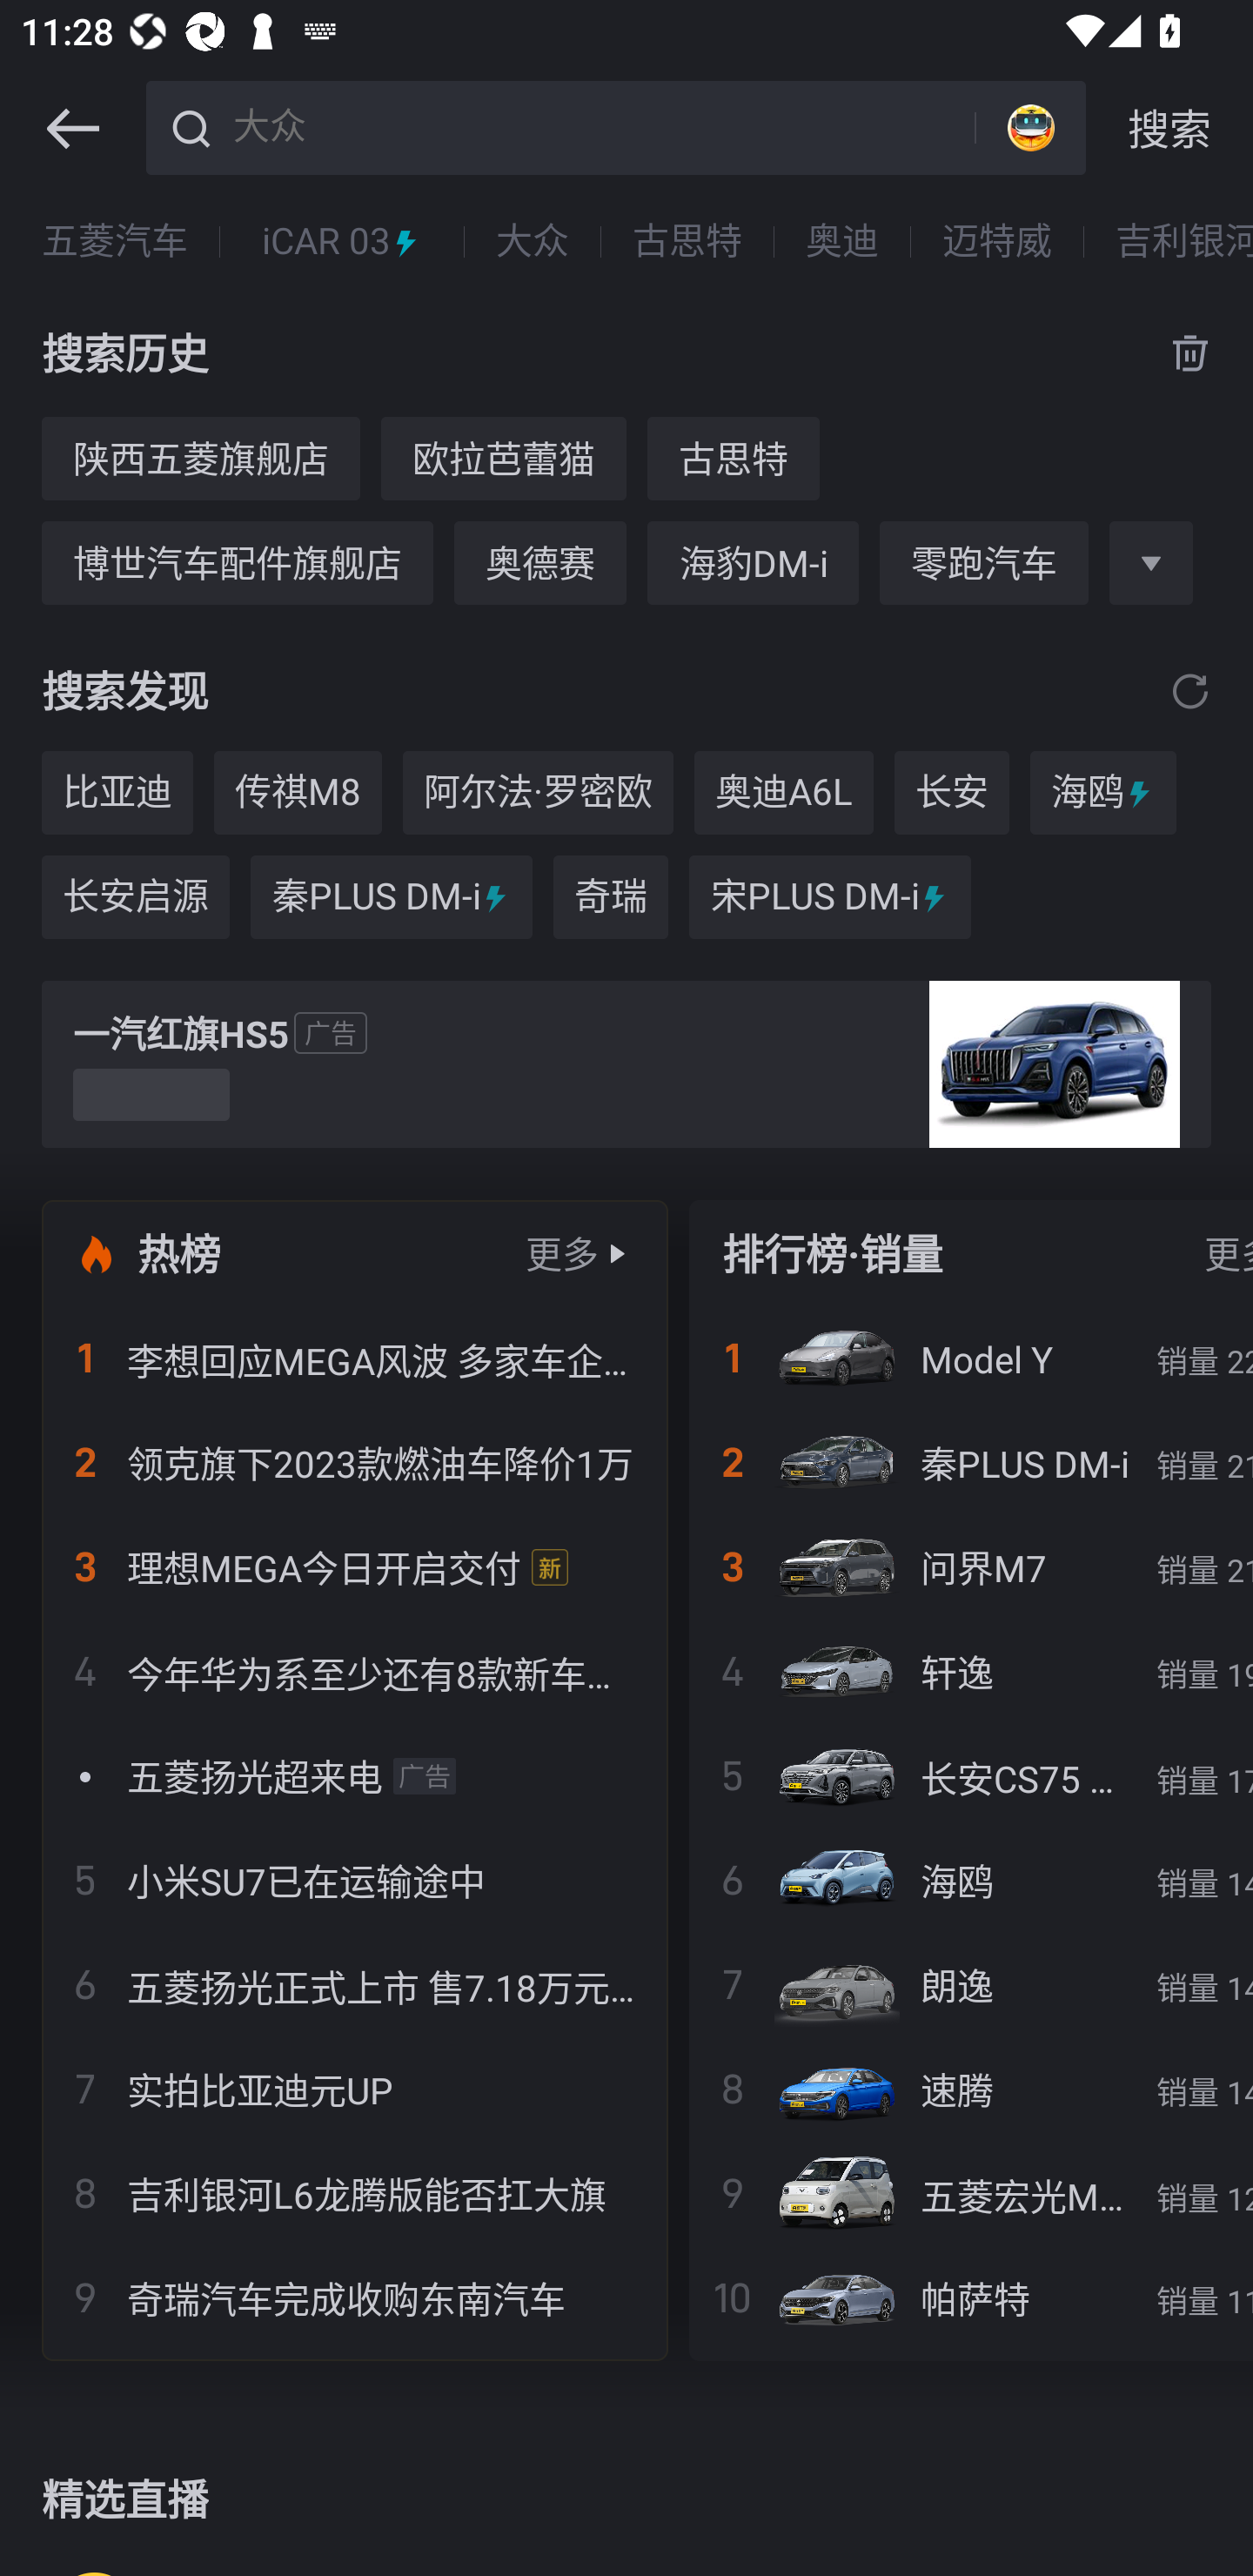 This screenshot has width=1253, height=2576. Describe the element at coordinates (355, 1463) in the screenshot. I see `领克旗下2023款燃油车降价1万` at that location.